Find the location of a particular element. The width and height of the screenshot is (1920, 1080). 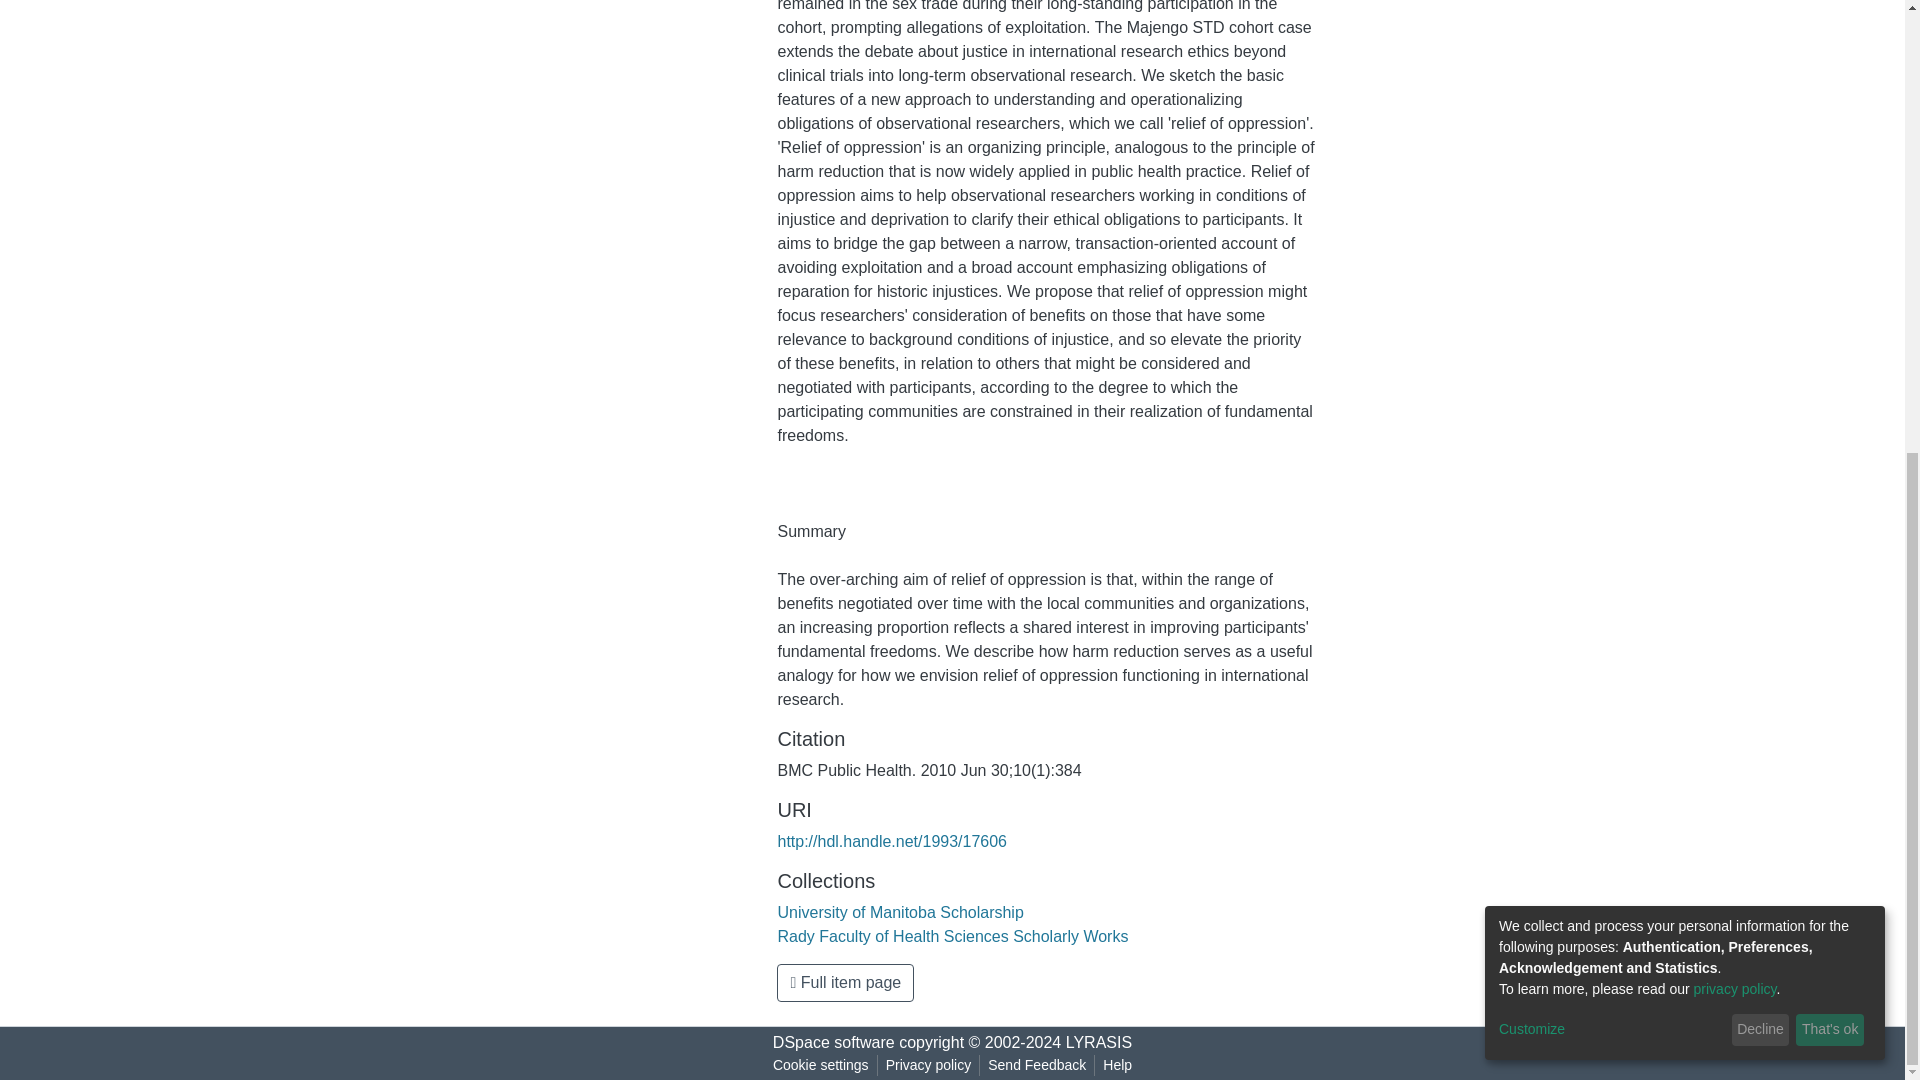

Cookie settings is located at coordinates (820, 1065).